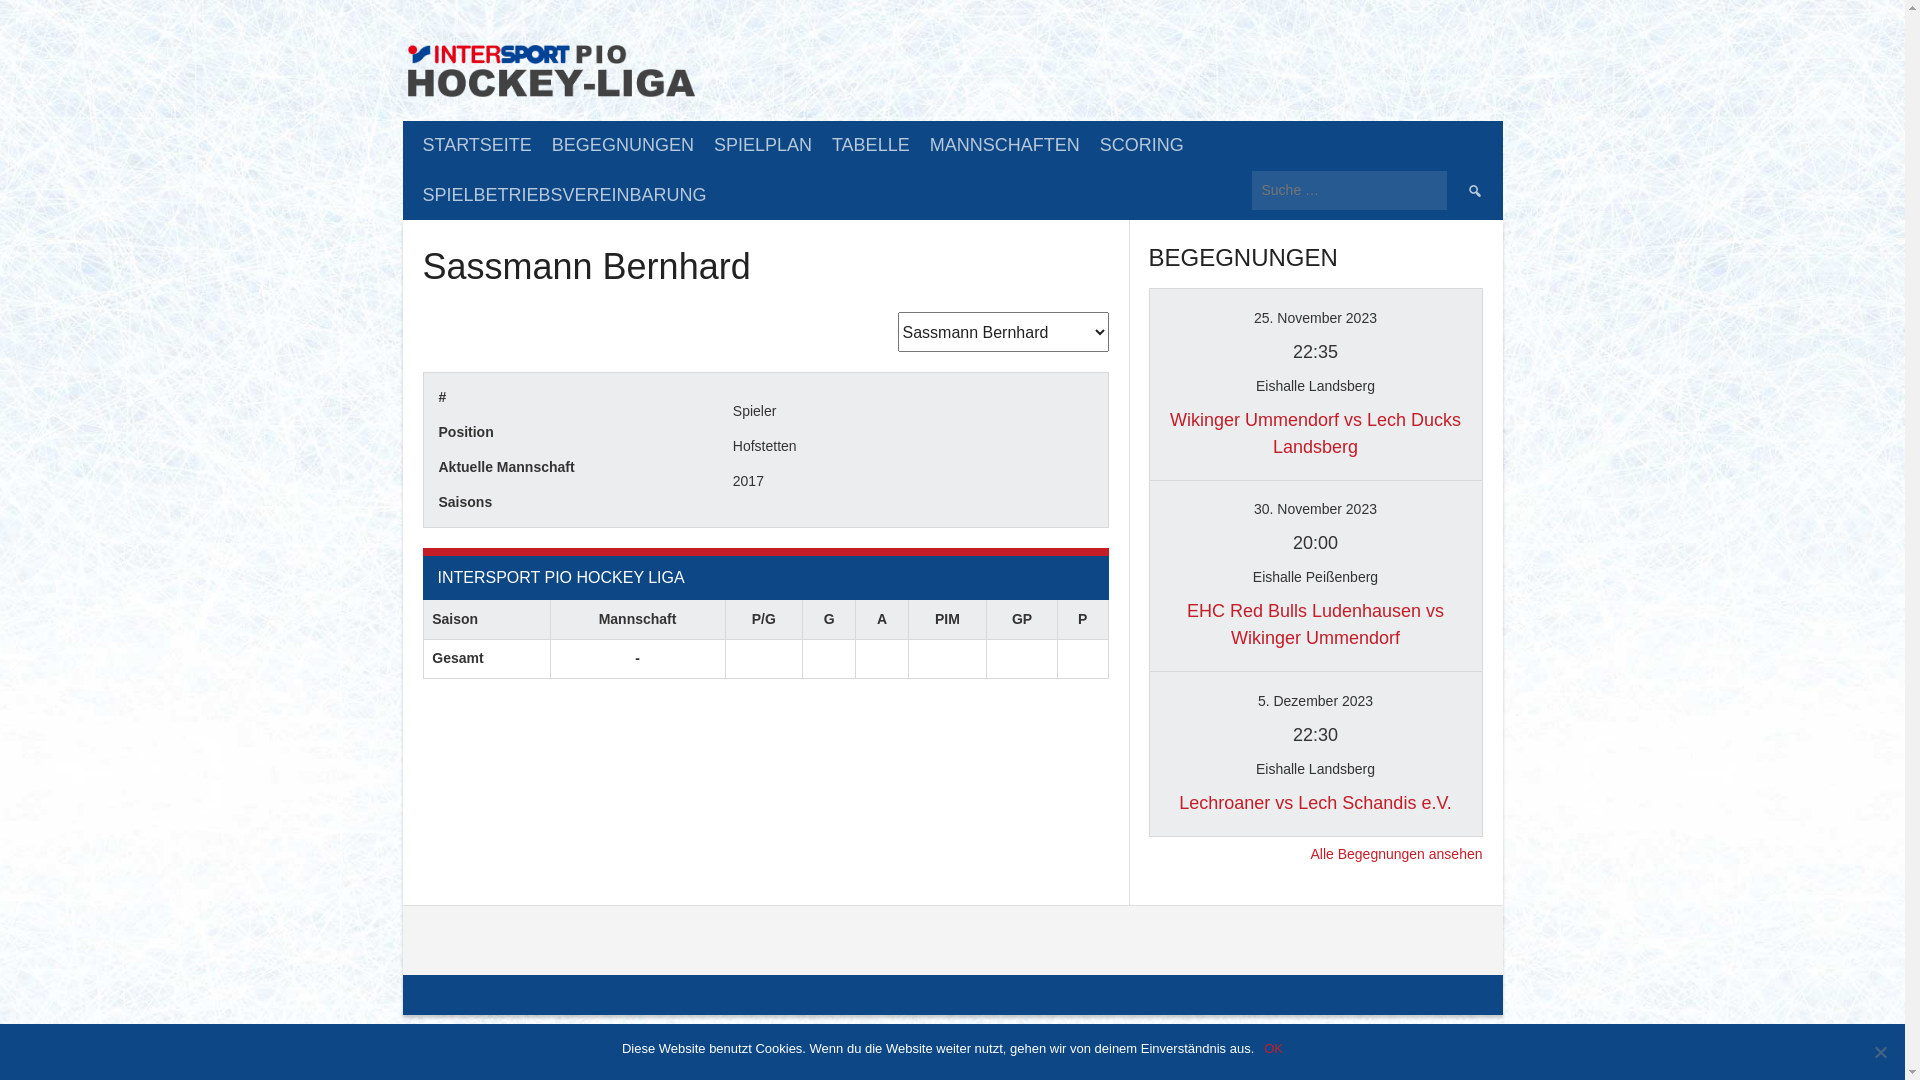 Image resolution: width=1920 pixels, height=1080 pixels. Describe the element at coordinates (1316, 318) in the screenshot. I see `25. November 2023` at that location.